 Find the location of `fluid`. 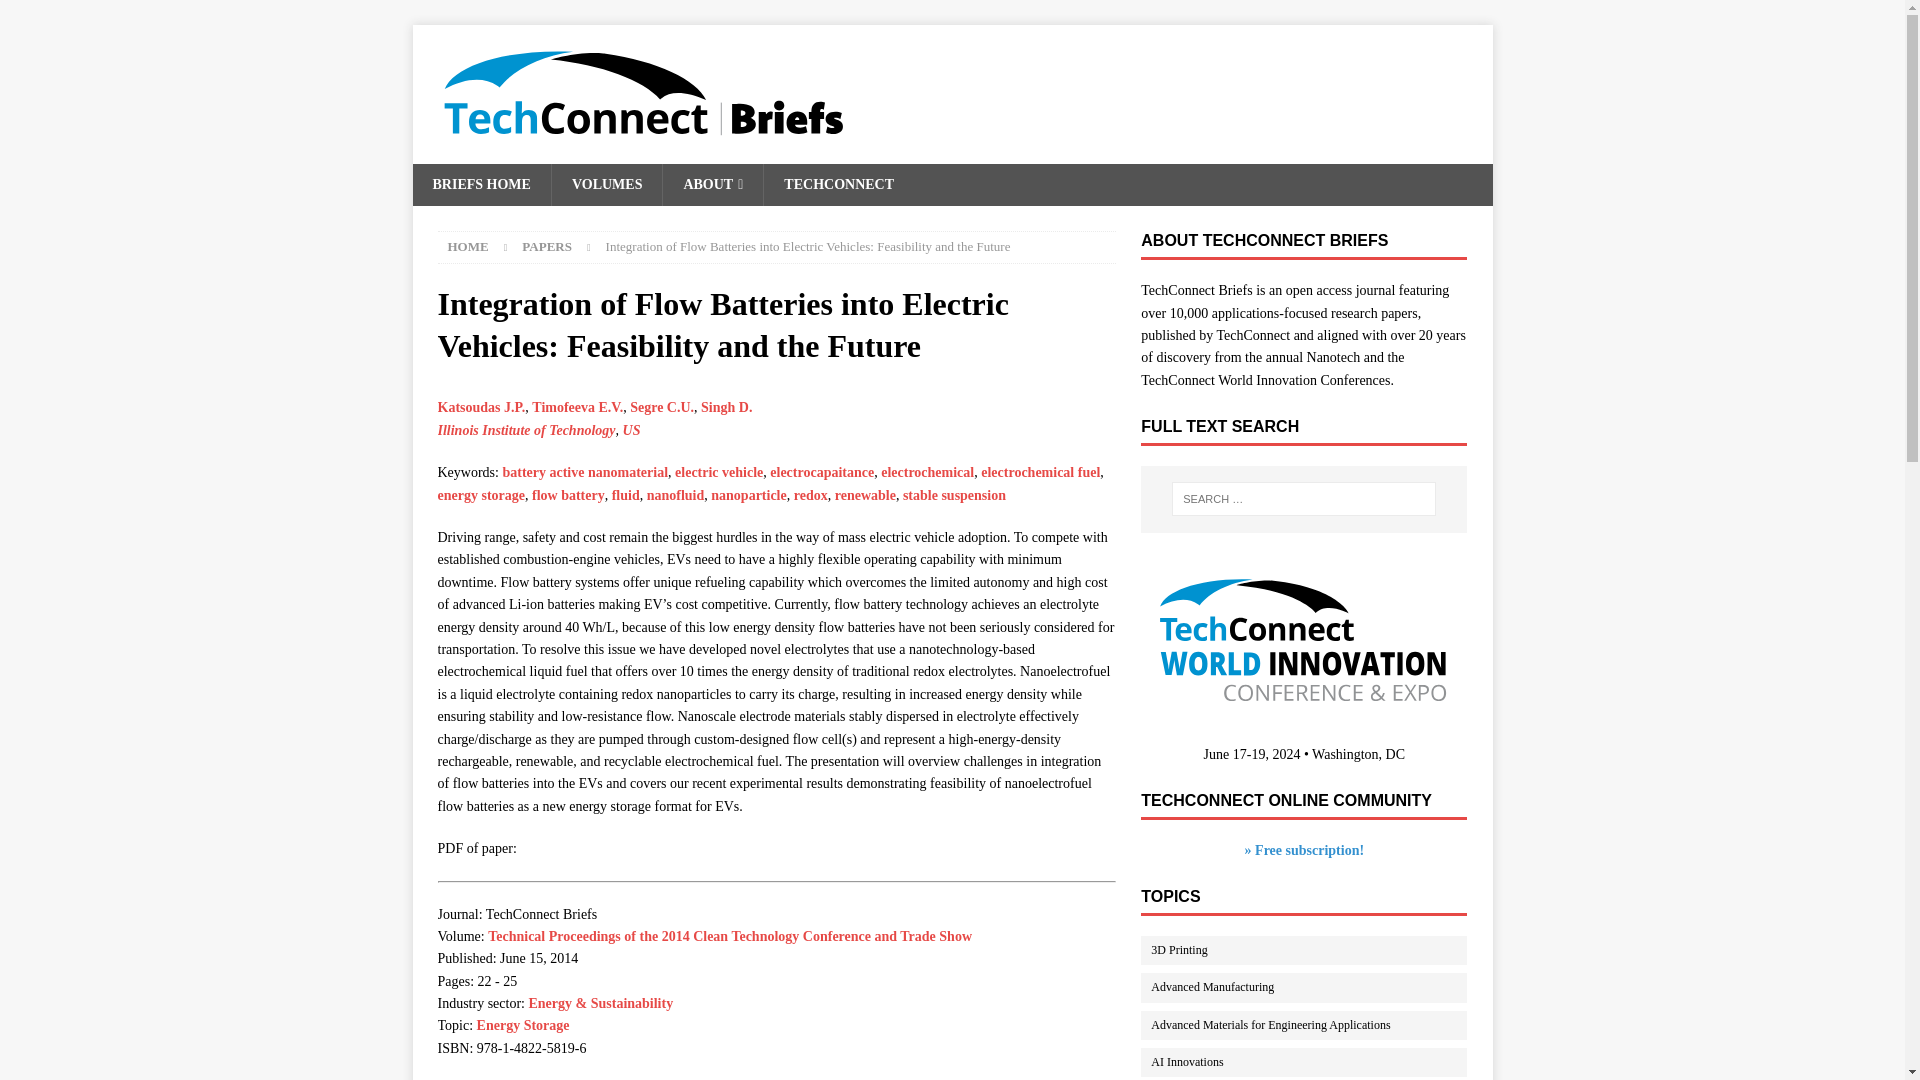

fluid is located at coordinates (626, 496).